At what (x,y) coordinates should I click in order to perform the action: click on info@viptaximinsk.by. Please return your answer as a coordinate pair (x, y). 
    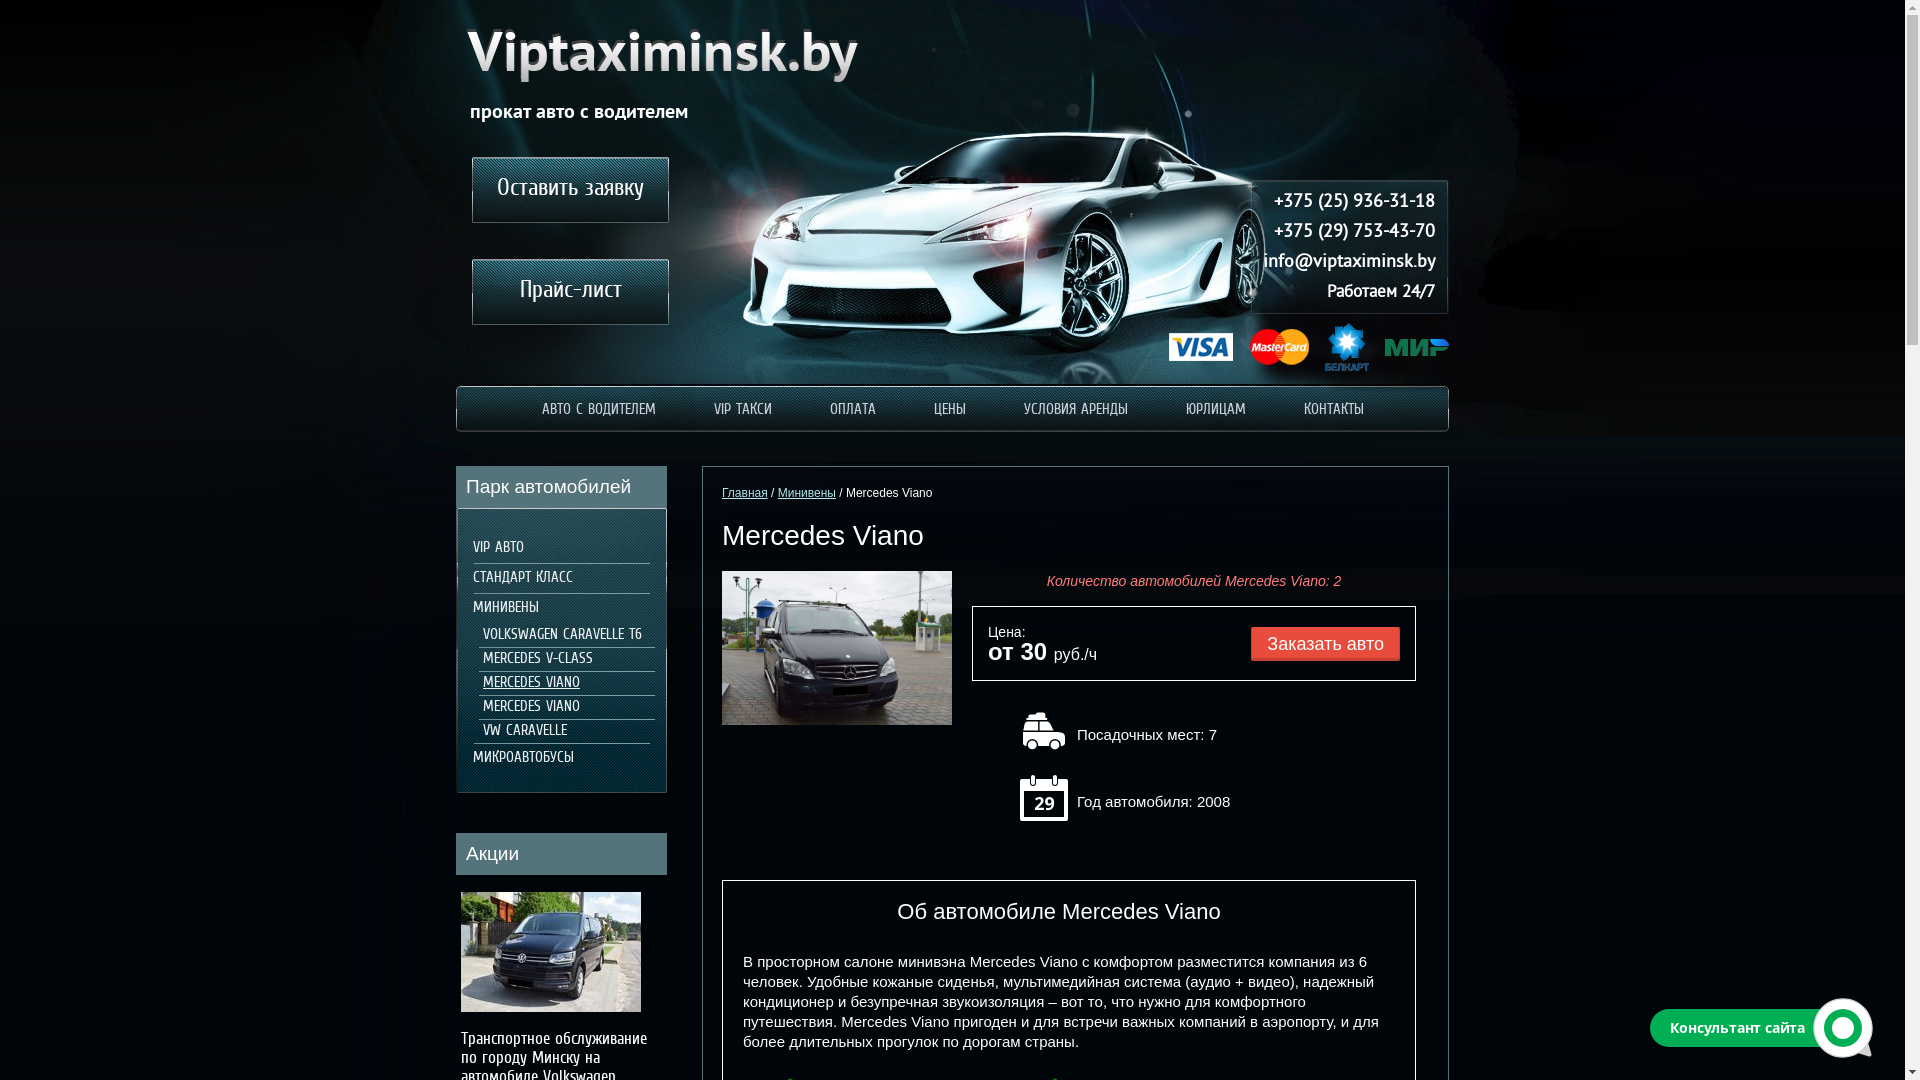
    Looking at the image, I should click on (1343, 263).